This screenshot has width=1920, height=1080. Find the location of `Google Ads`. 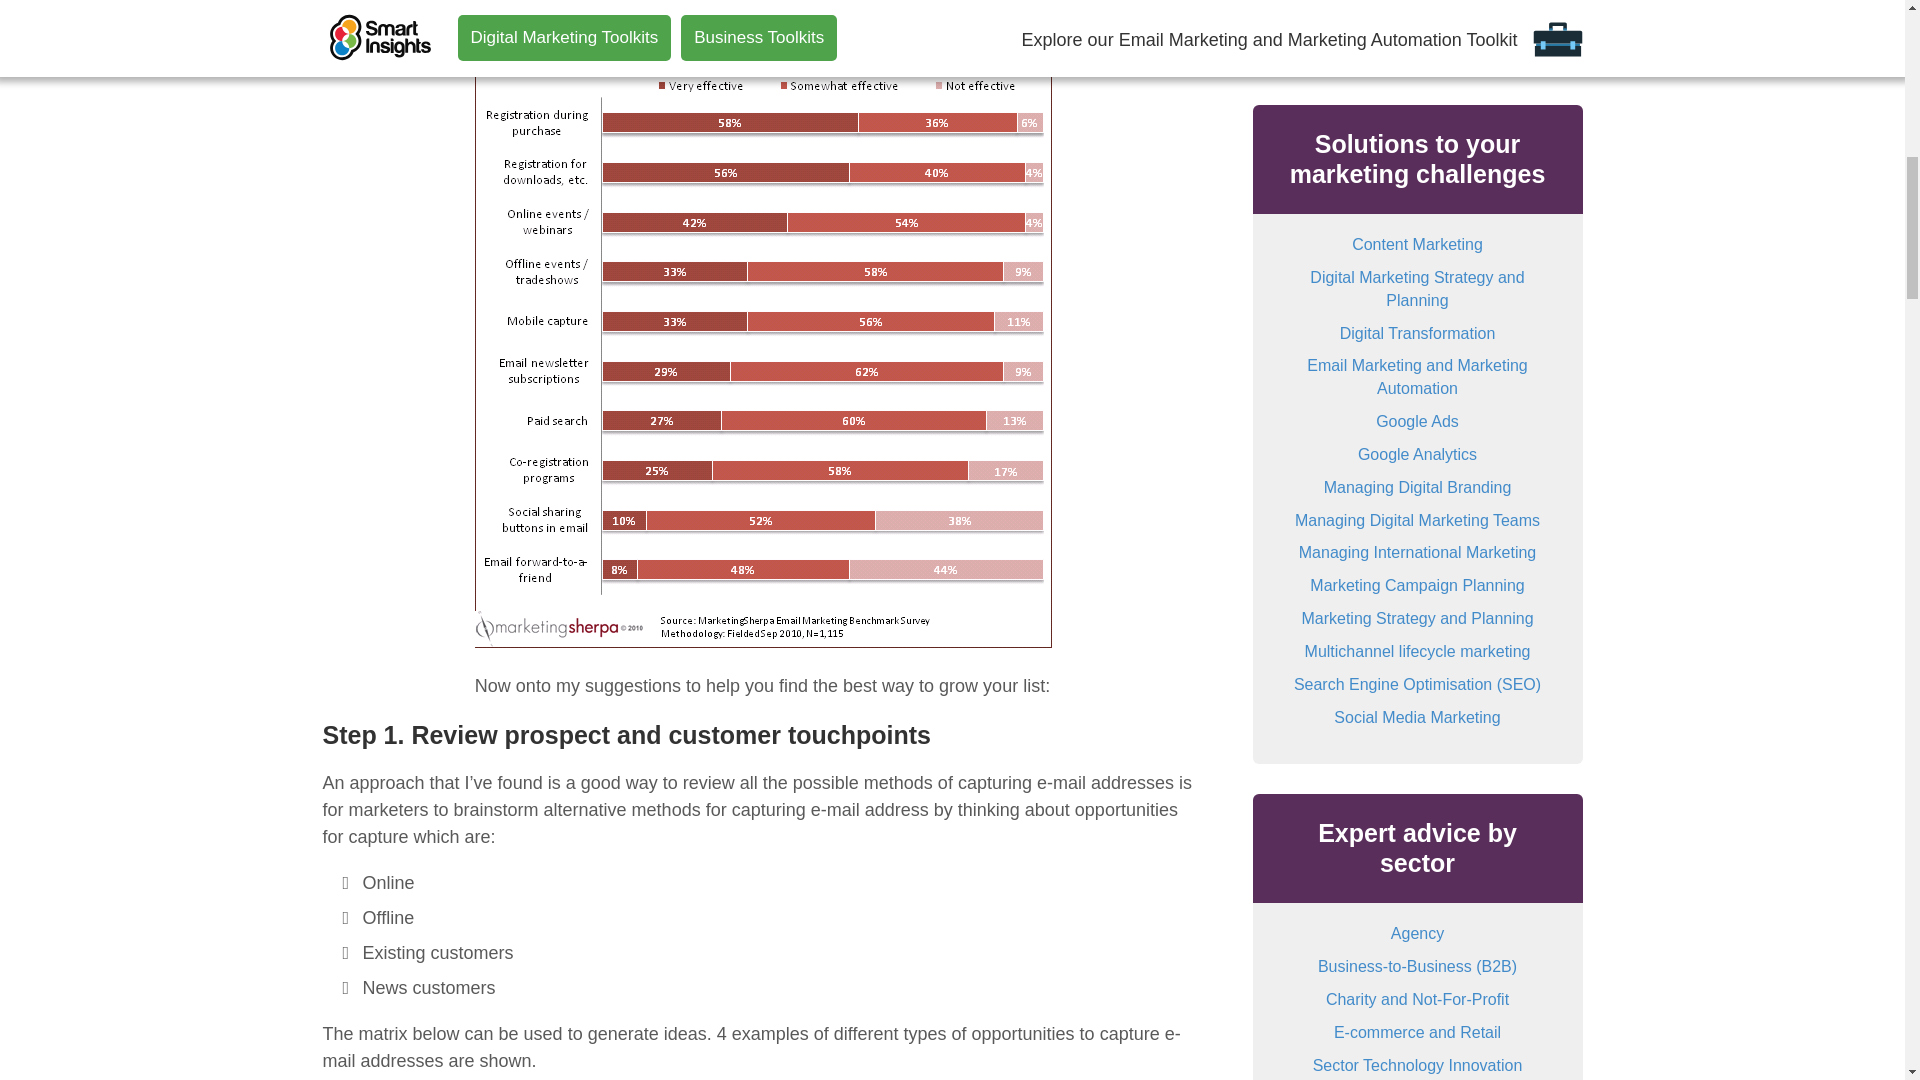

Google Ads is located at coordinates (1418, 420).